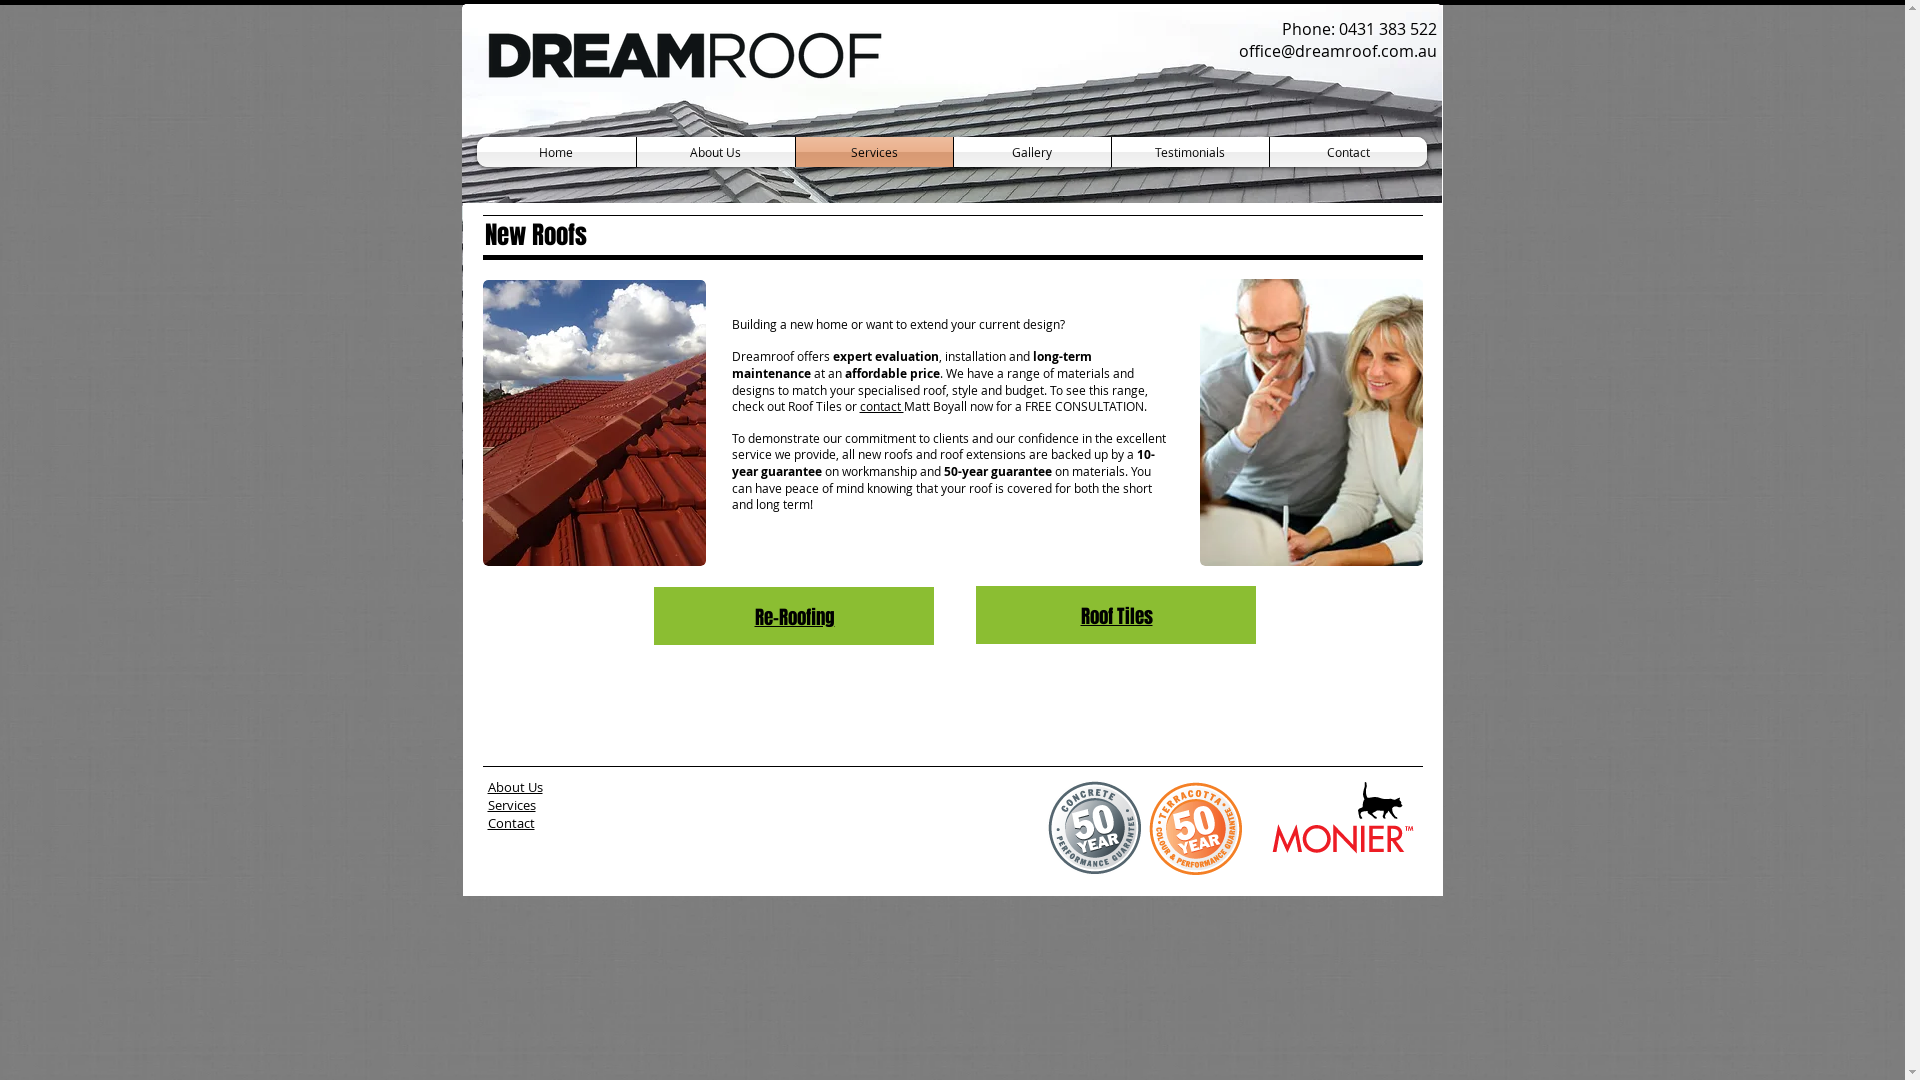 This screenshot has height=1080, width=1920. What do you see at coordinates (1190, 152) in the screenshot?
I see `Testimonials` at bounding box center [1190, 152].